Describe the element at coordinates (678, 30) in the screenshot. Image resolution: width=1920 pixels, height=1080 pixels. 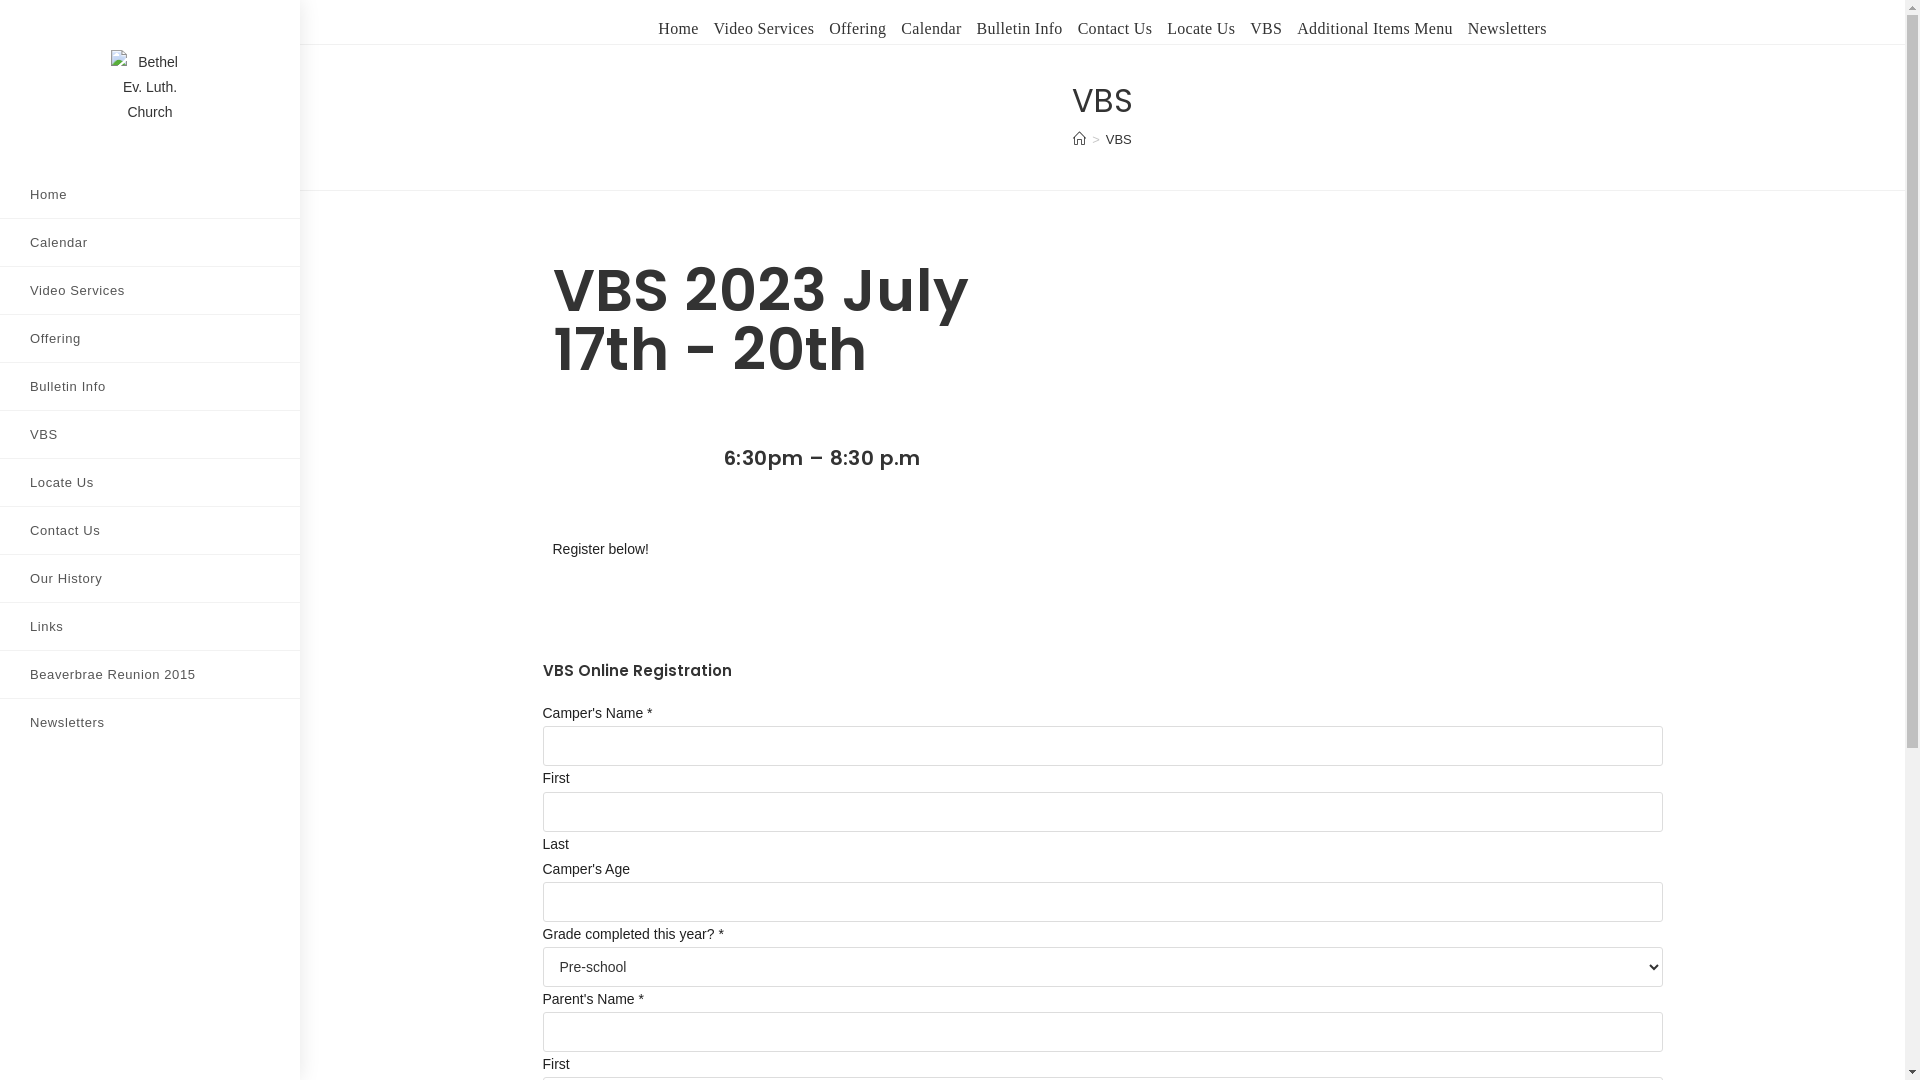
I see `Home` at that location.